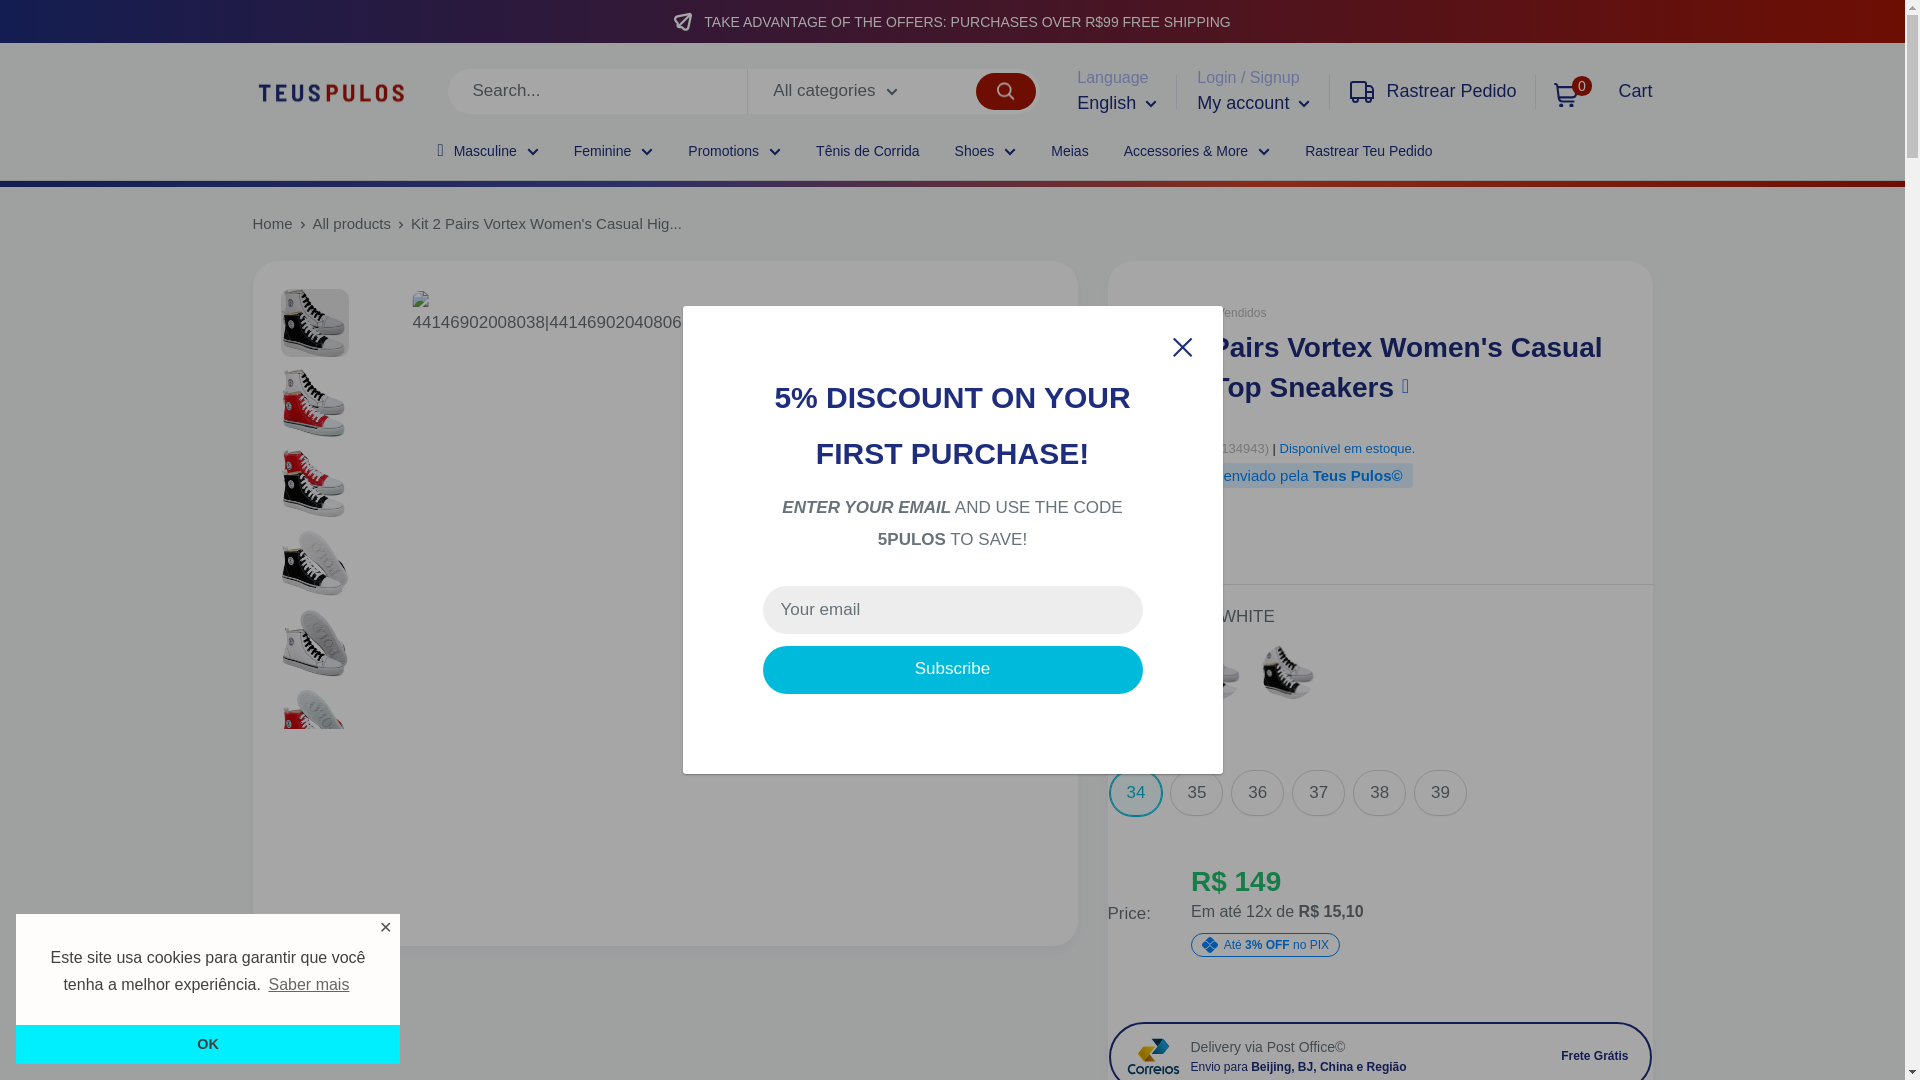 The height and width of the screenshot is (1080, 1920). What do you see at coordinates (1288, 672) in the screenshot?
I see `WHITE RED` at bounding box center [1288, 672].